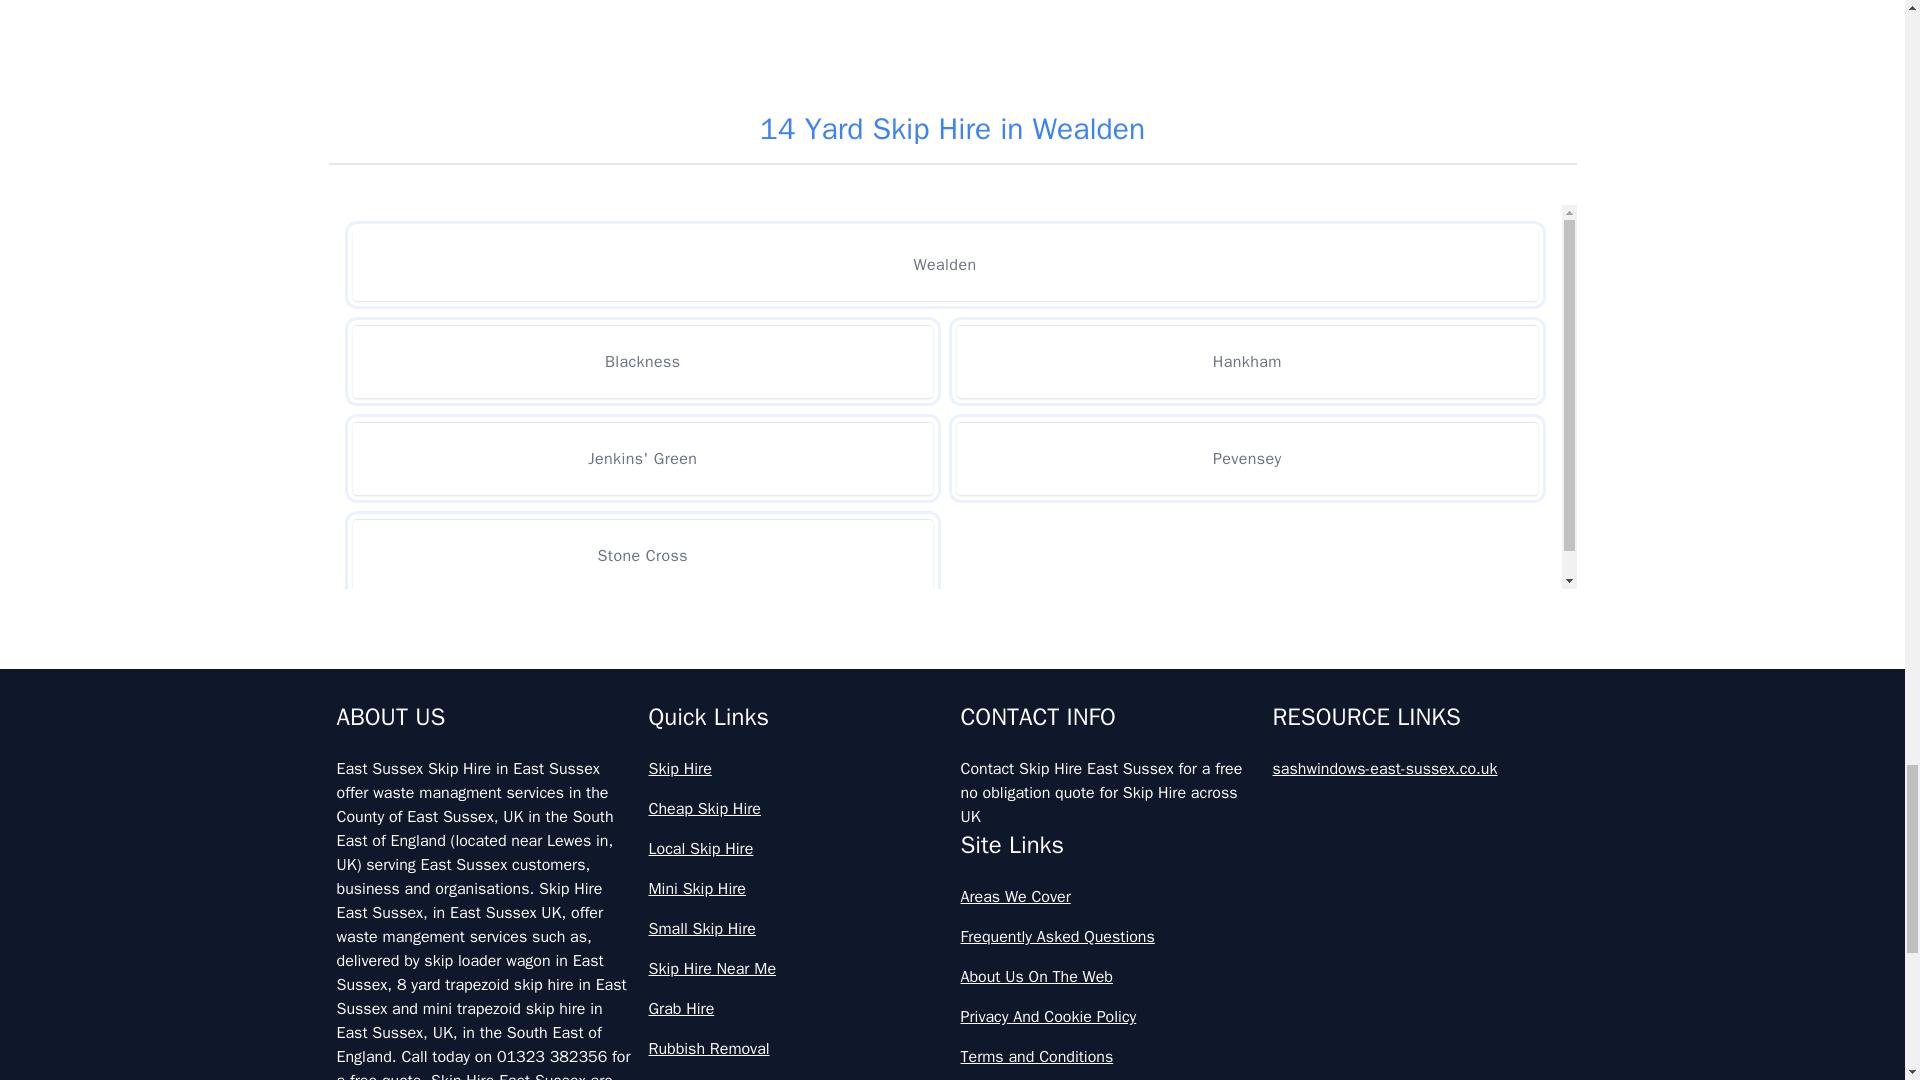 The image size is (1920, 1080). Describe the element at coordinates (944, 264) in the screenshot. I see `Wealden` at that location.